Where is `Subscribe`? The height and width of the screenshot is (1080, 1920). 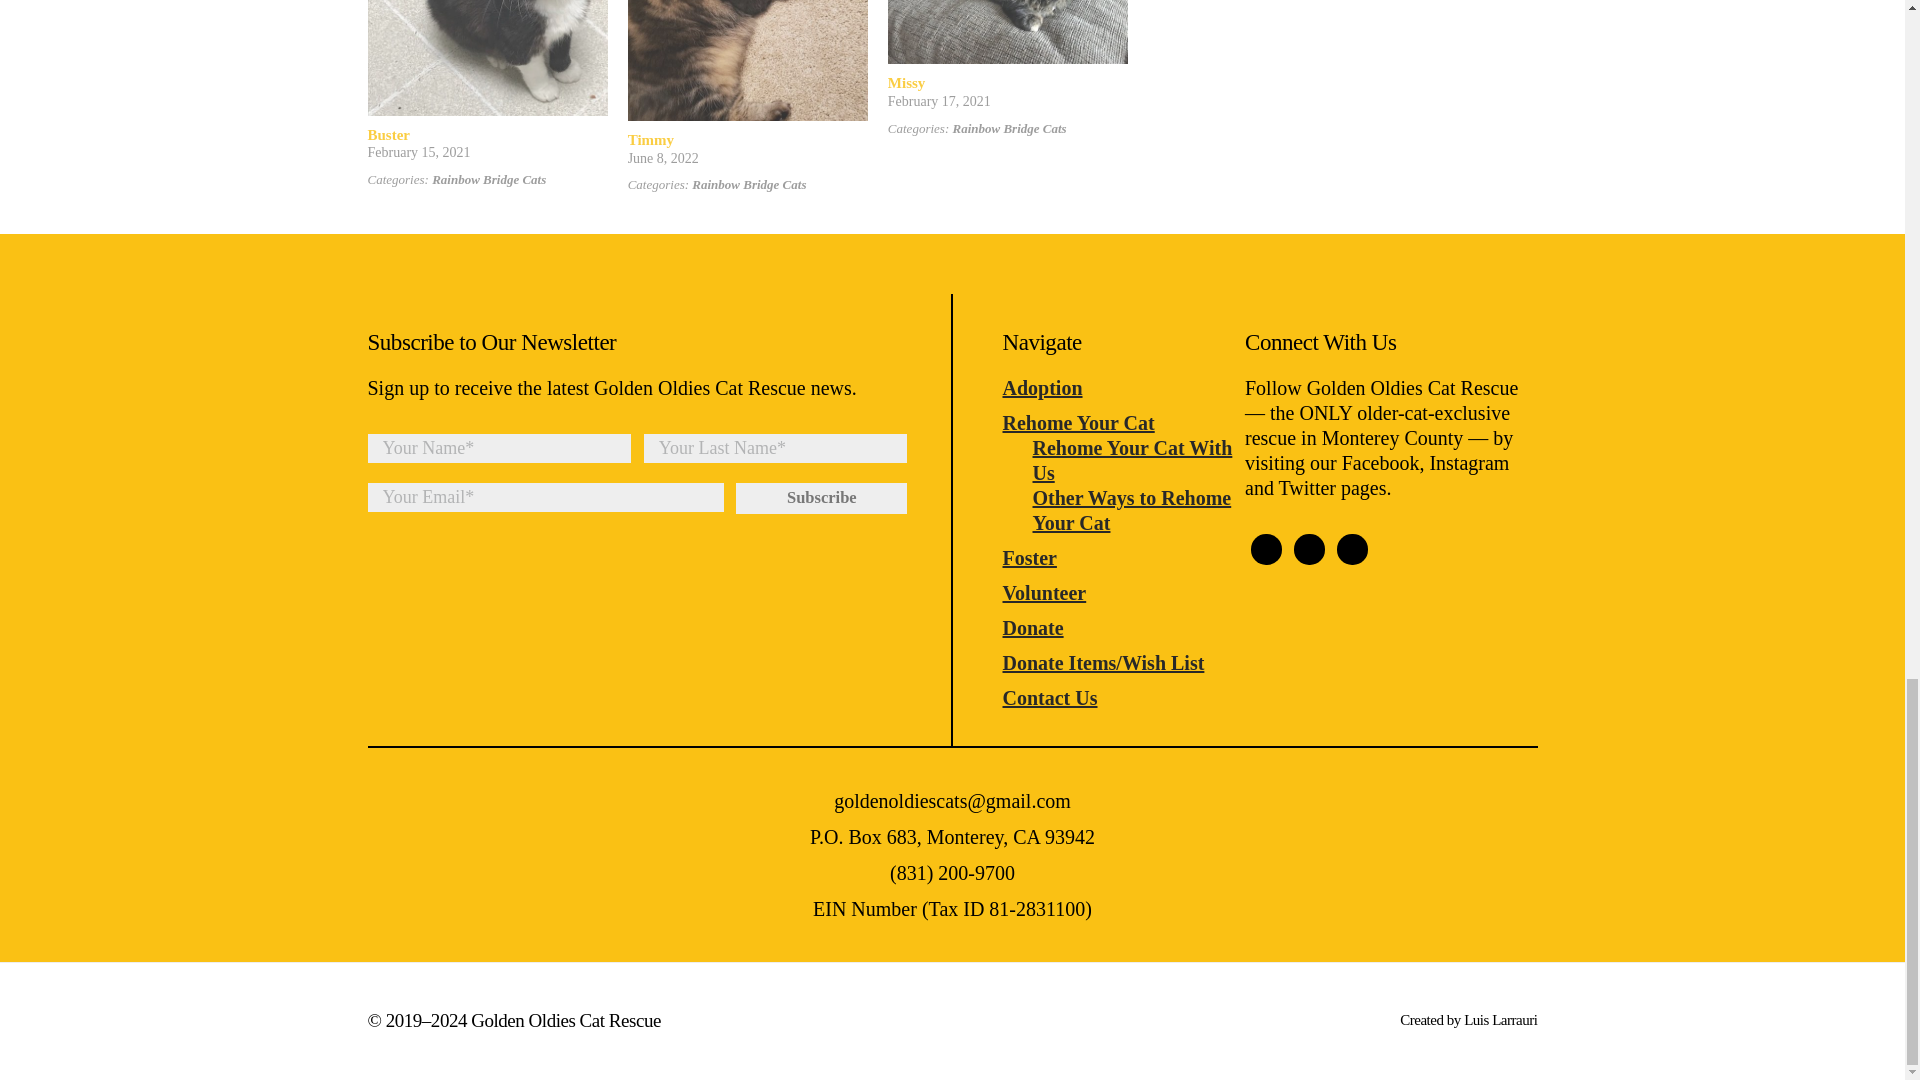 Subscribe is located at coordinates (820, 498).